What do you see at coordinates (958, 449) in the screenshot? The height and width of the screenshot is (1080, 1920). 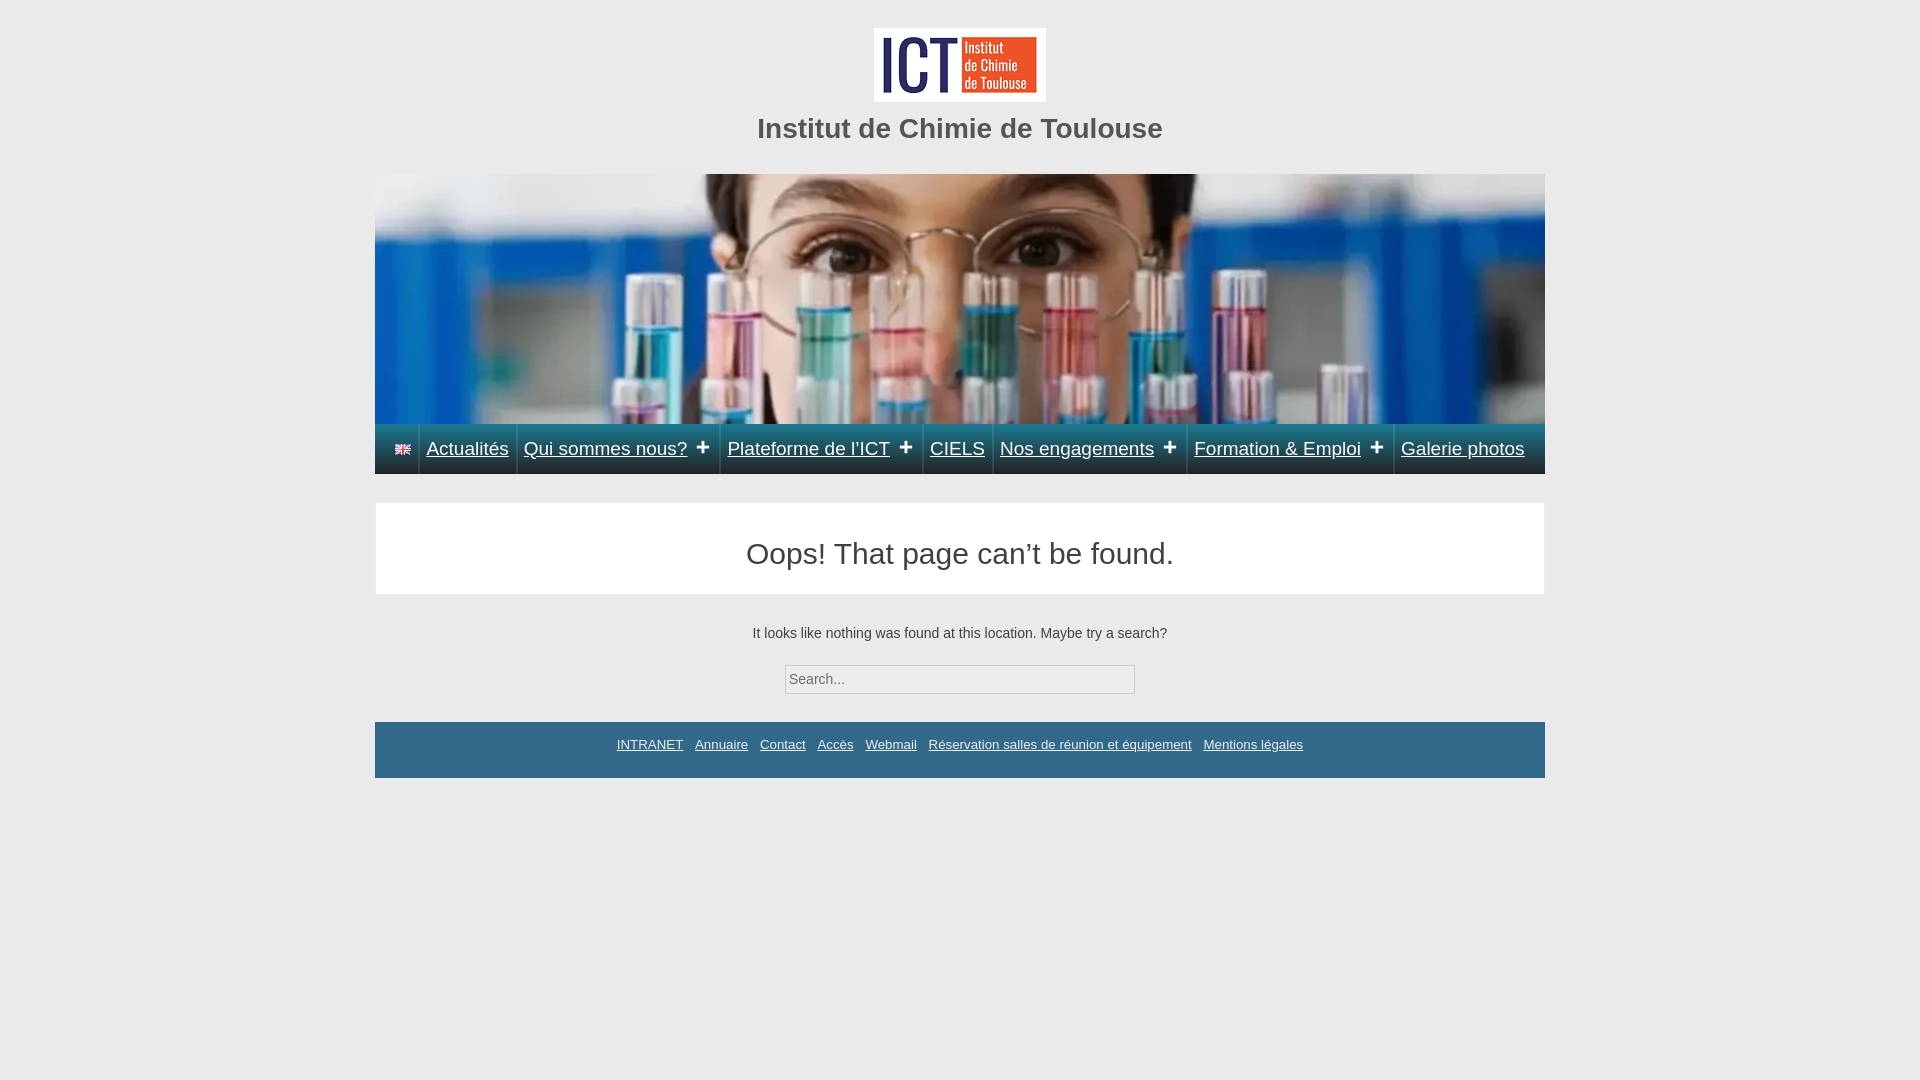 I see `CIELS` at bounding box center [958, 449].